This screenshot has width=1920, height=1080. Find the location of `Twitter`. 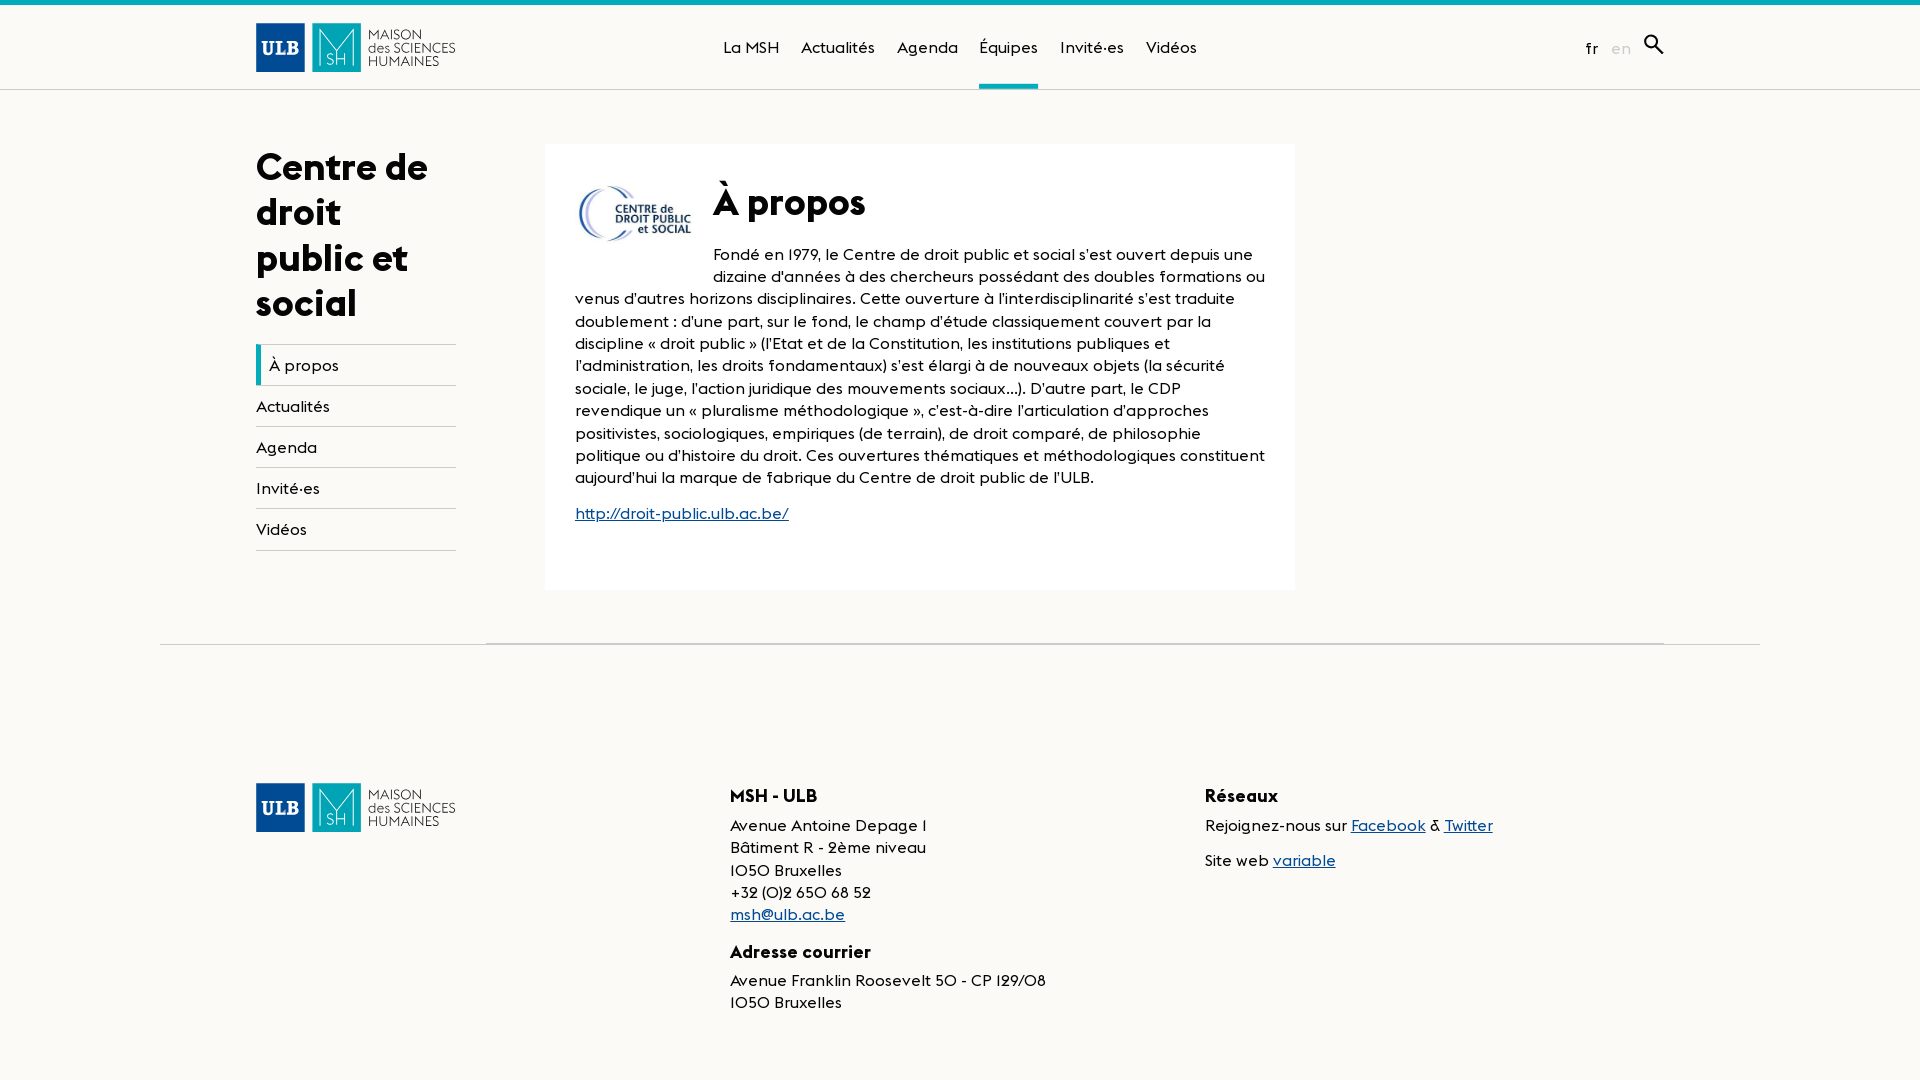

Twitter is located at coordinates (1468, 825).